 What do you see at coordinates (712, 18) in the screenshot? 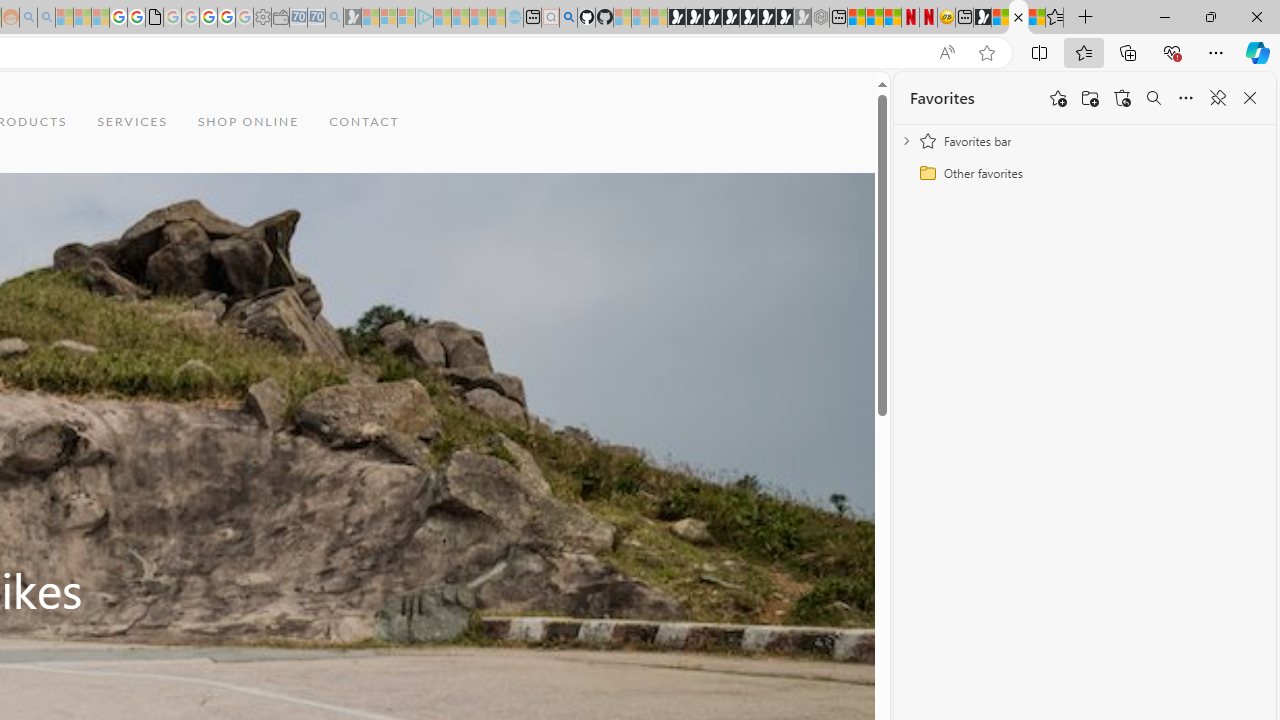
I see `Play Cave FRVR in your browser | Games from Microsoft Start` at bounding box center [712, 18].